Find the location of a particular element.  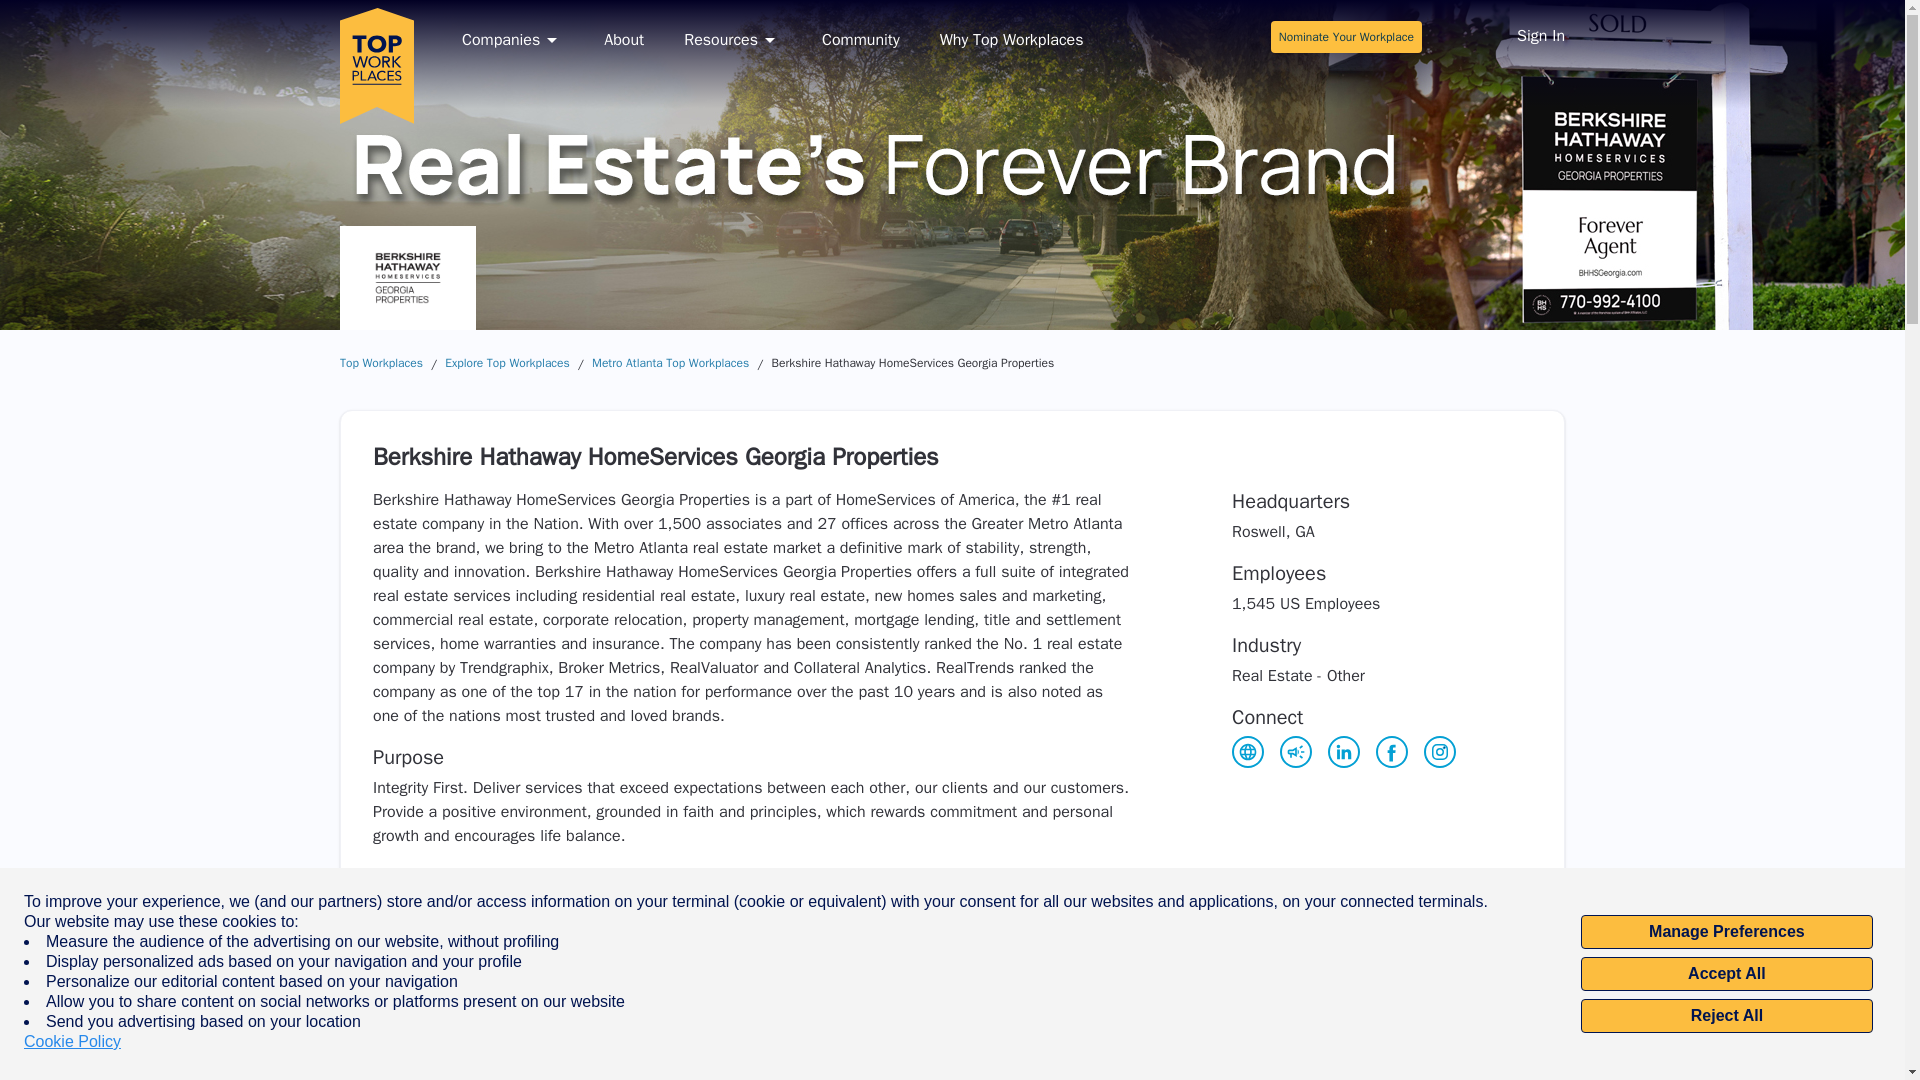

Accept All is located at coordinates (1726, 974).